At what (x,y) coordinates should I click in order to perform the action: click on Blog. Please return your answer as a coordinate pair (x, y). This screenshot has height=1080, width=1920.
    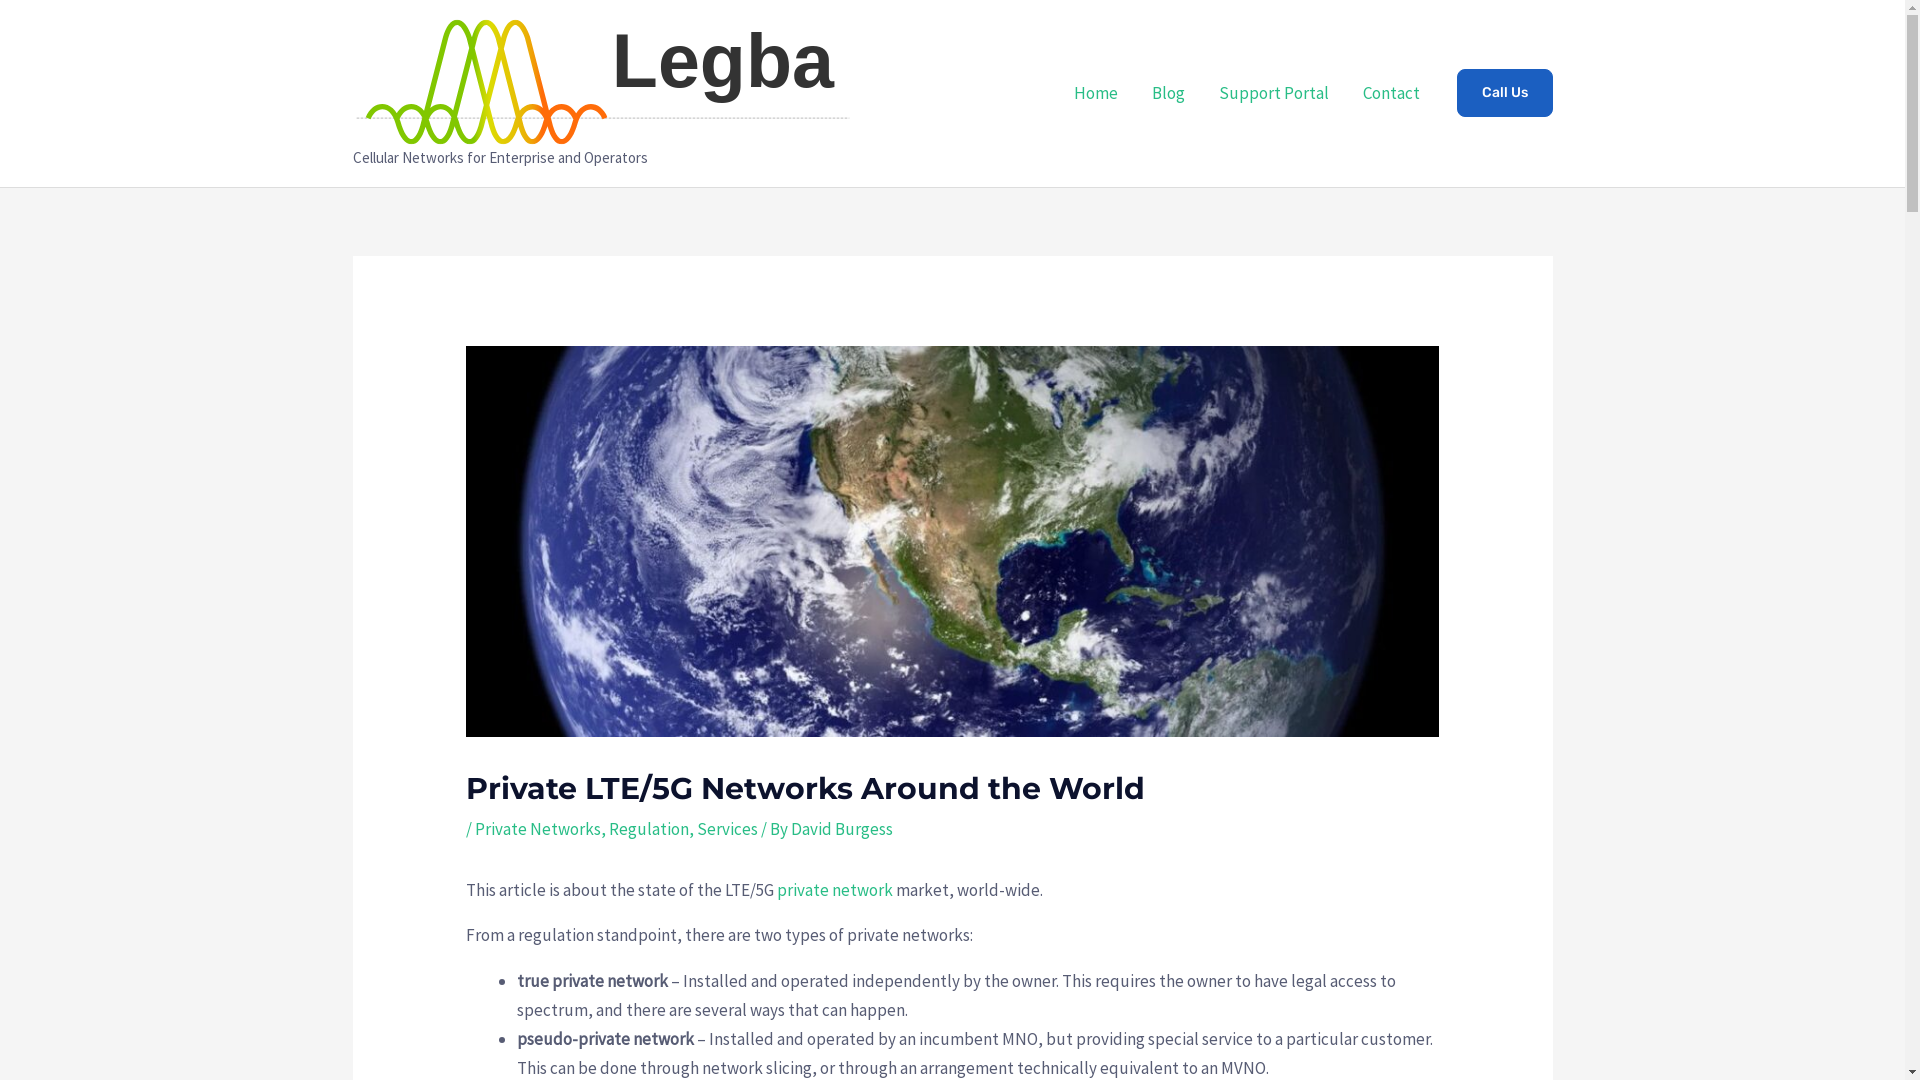
    Looking at the image, I should click on (1168, 93).